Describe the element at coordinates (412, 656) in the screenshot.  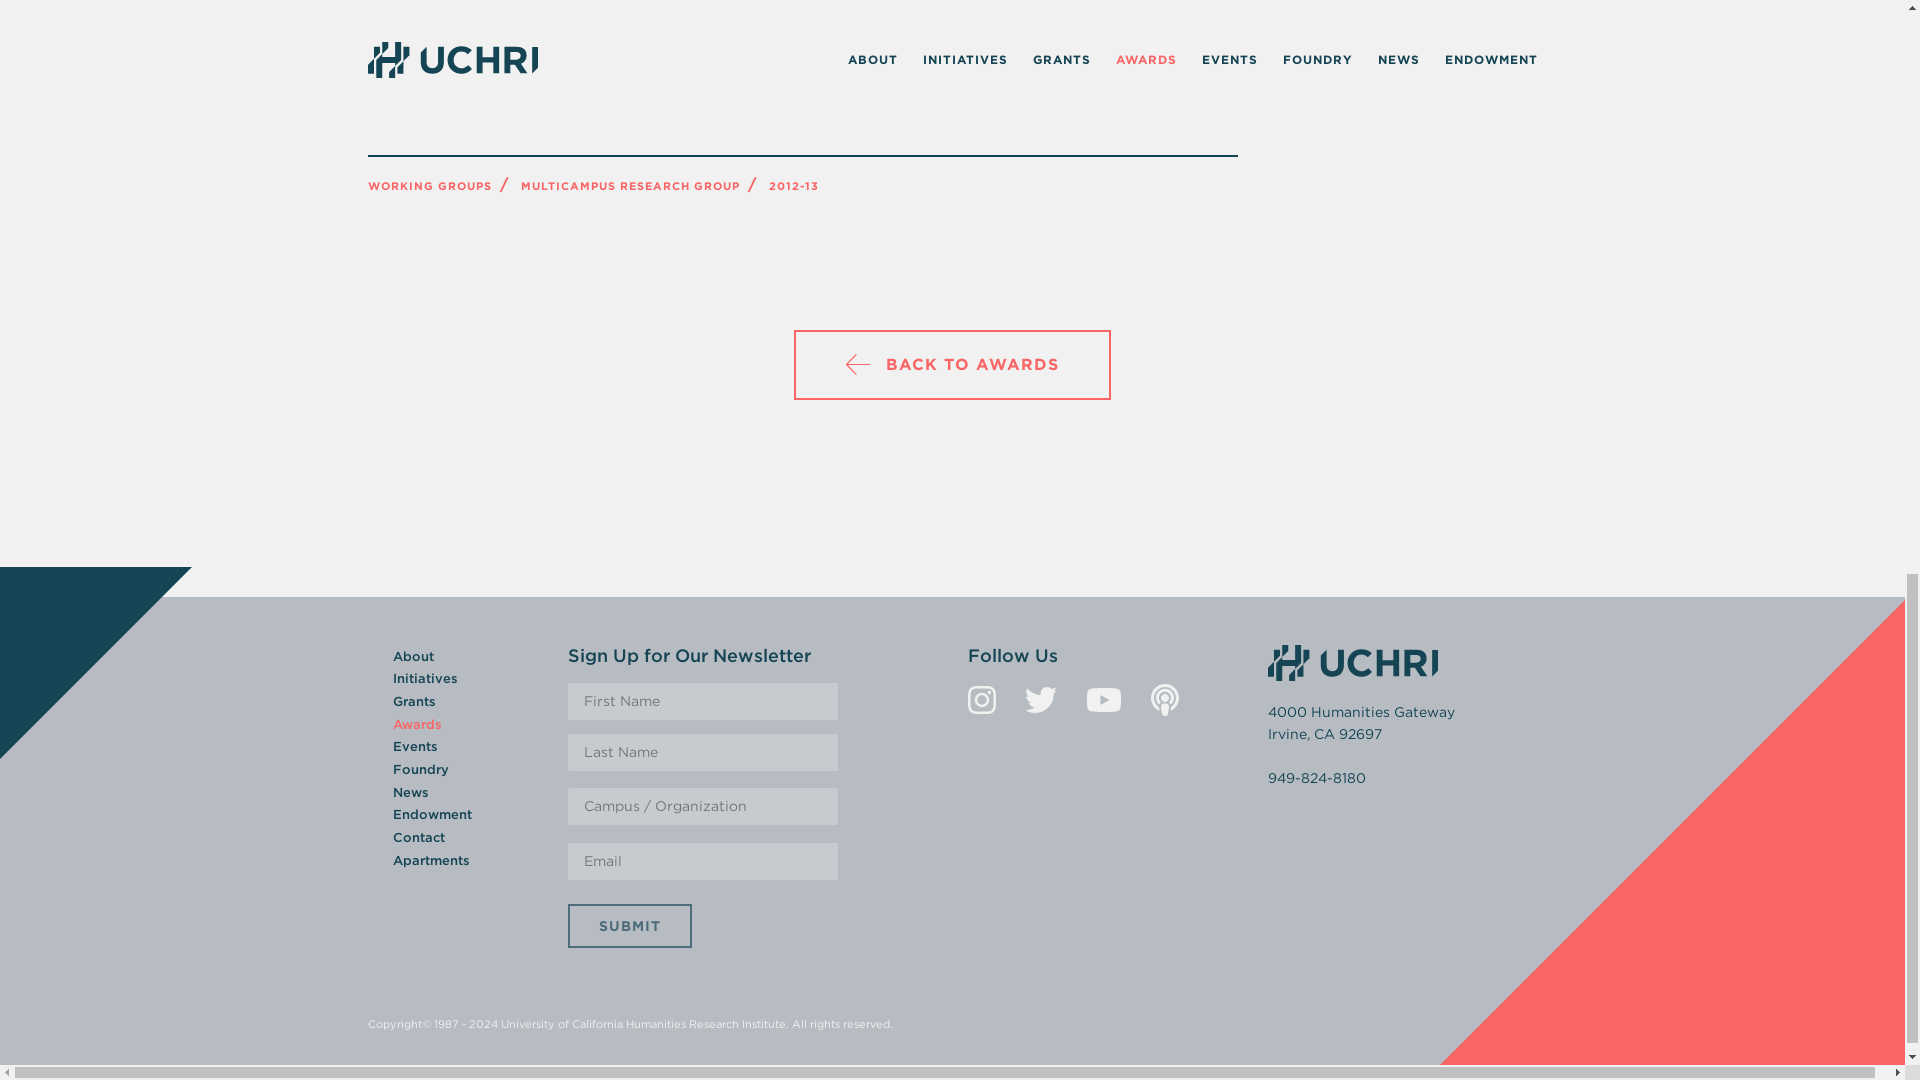
I see `About` at that location.